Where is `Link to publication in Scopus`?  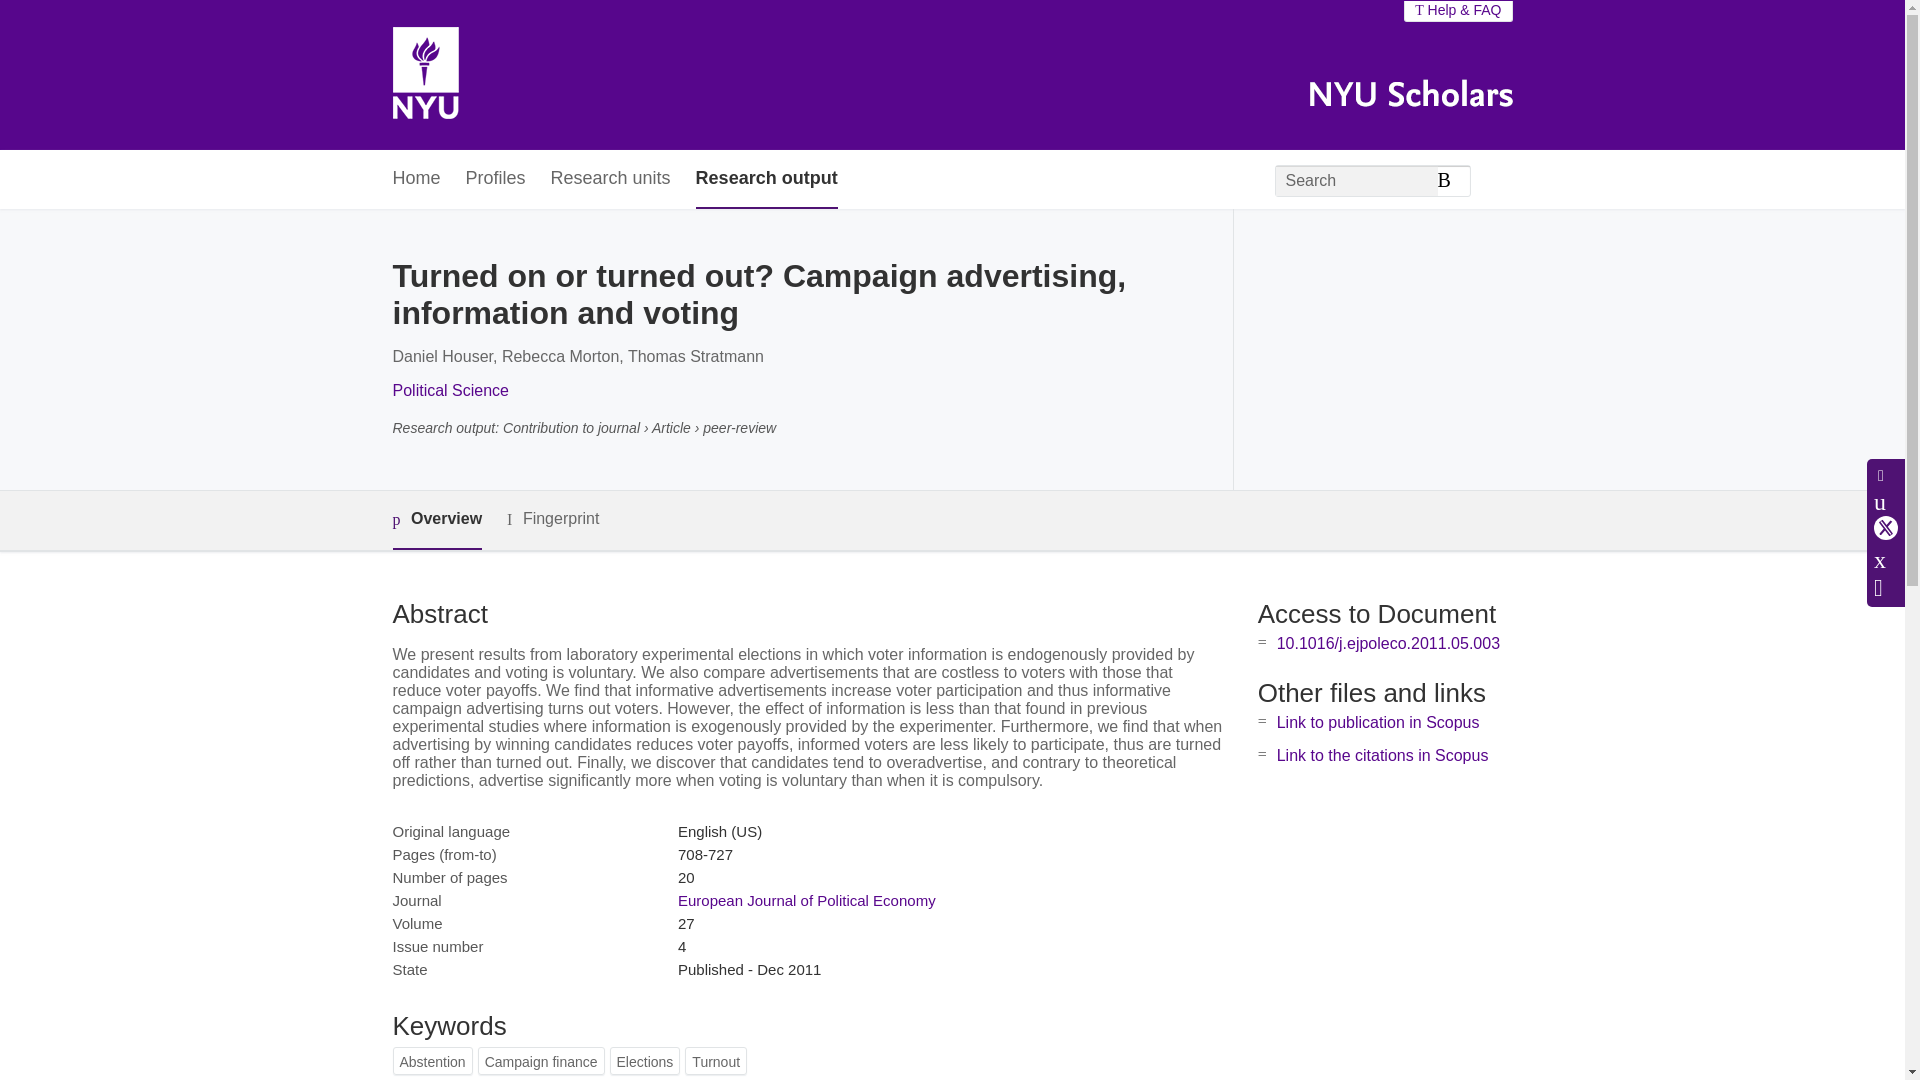 Link to publication in Scopus is located at coordinates (1378, 722).